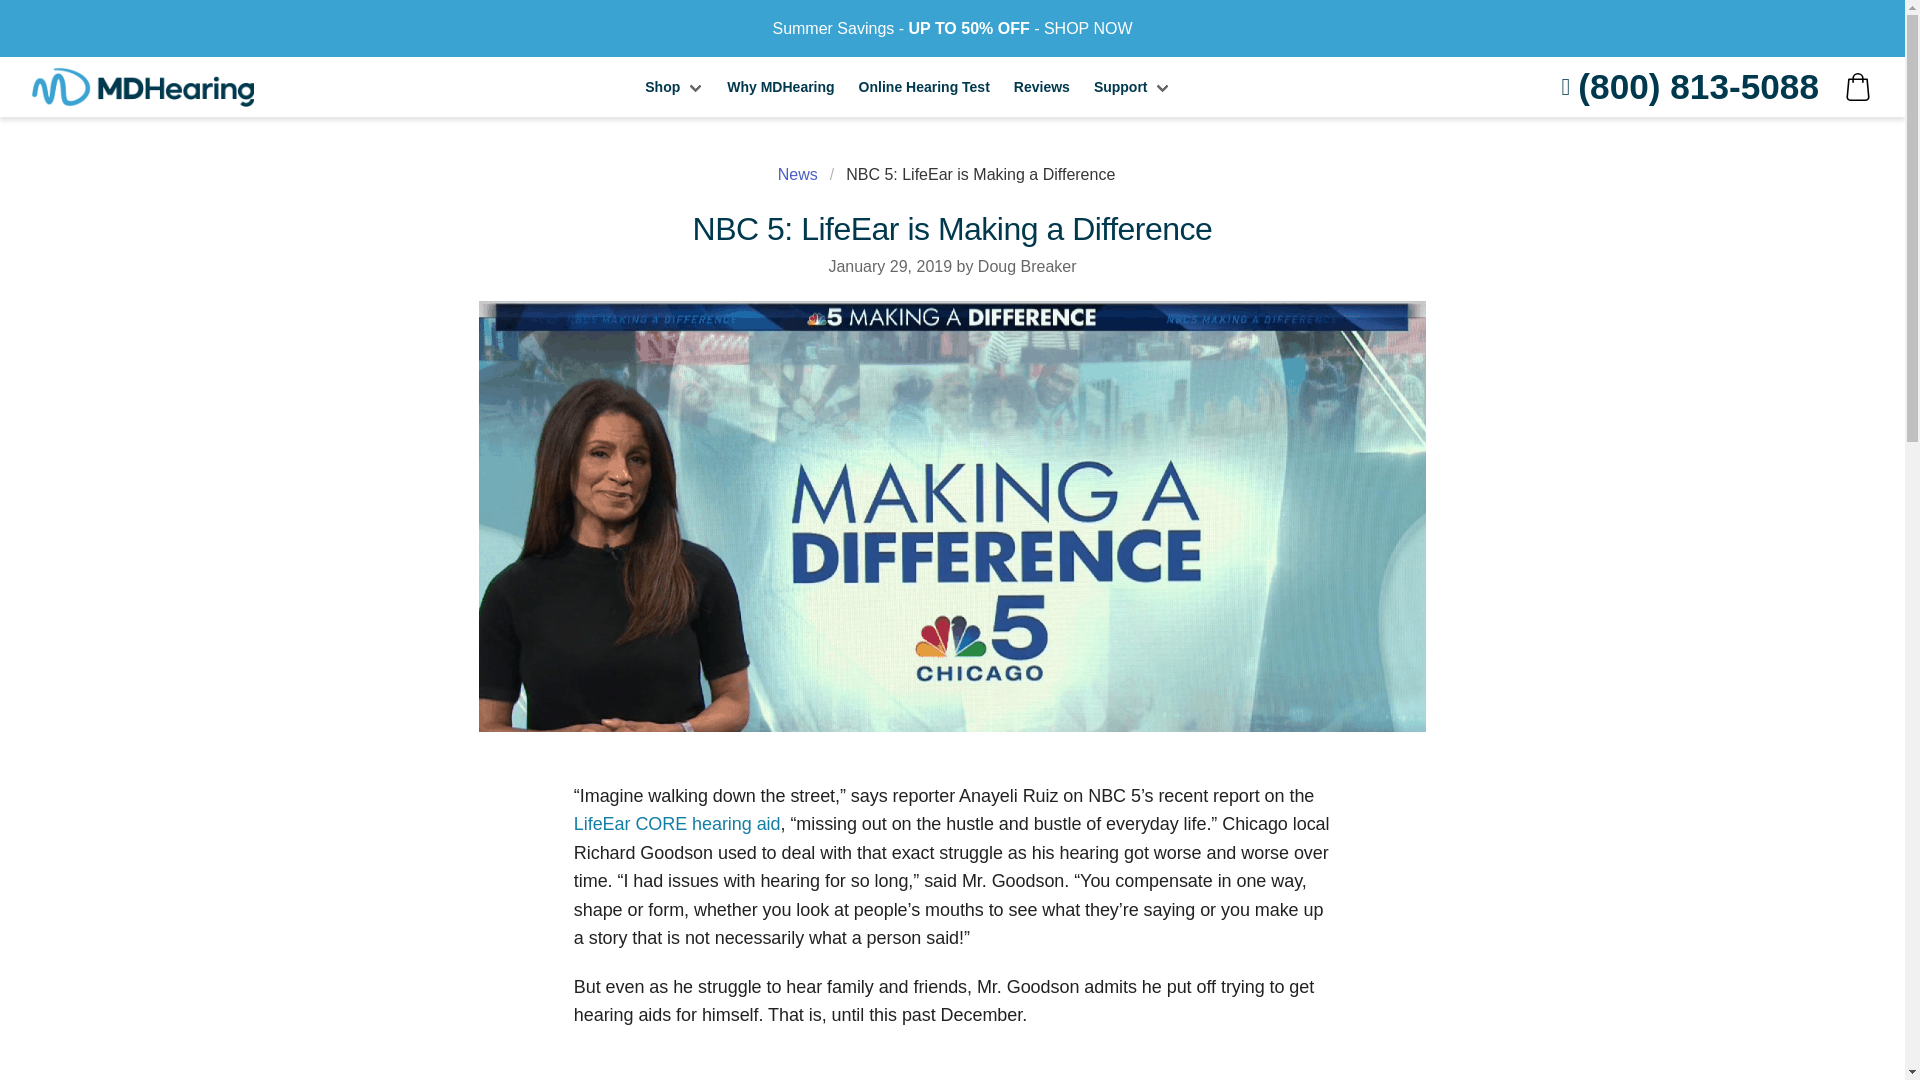 The image size is (1920, 1080). Describe the element at coordinates (924, 86) in the screenshot. I see `Online Hearing Test` at that location.